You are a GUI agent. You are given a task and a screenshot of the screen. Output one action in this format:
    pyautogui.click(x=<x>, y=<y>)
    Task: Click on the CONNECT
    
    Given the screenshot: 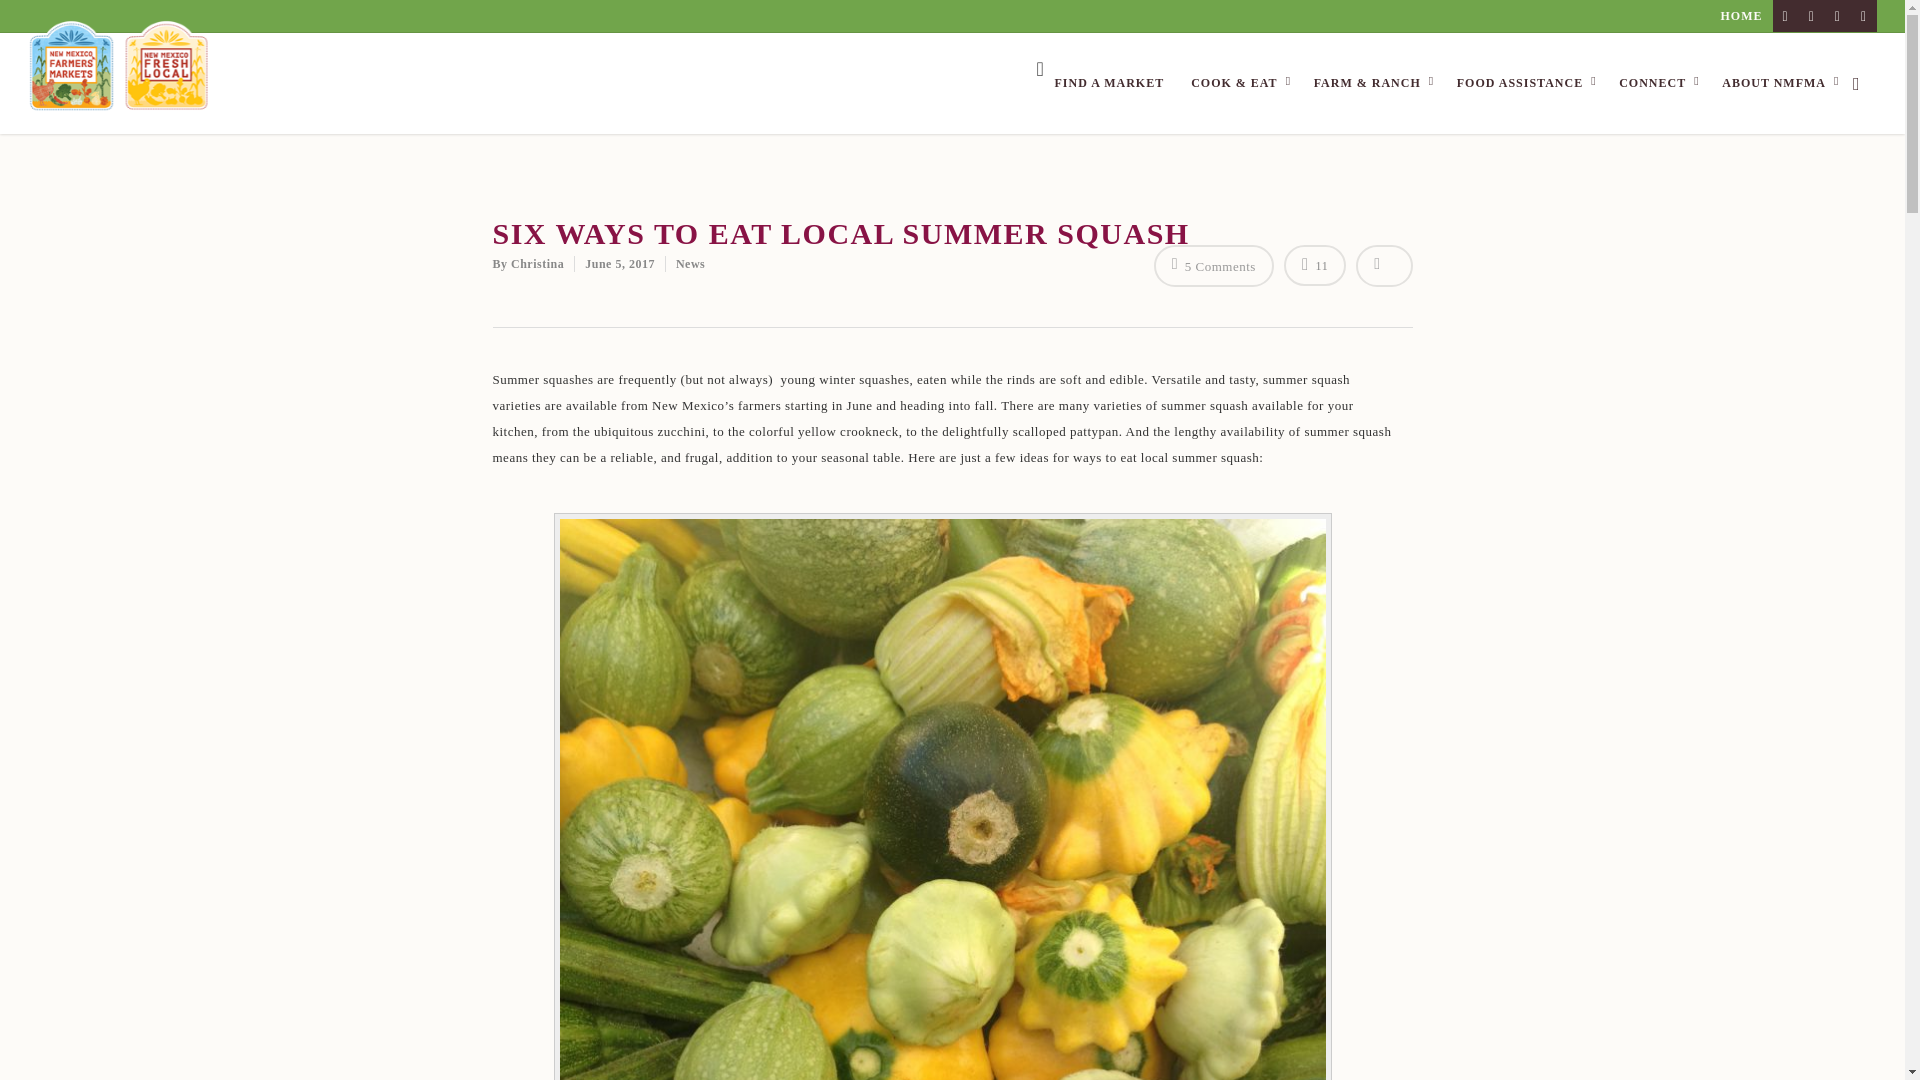 What is the action you would take?
    pyautogui.click(x=1661, y=83)
    